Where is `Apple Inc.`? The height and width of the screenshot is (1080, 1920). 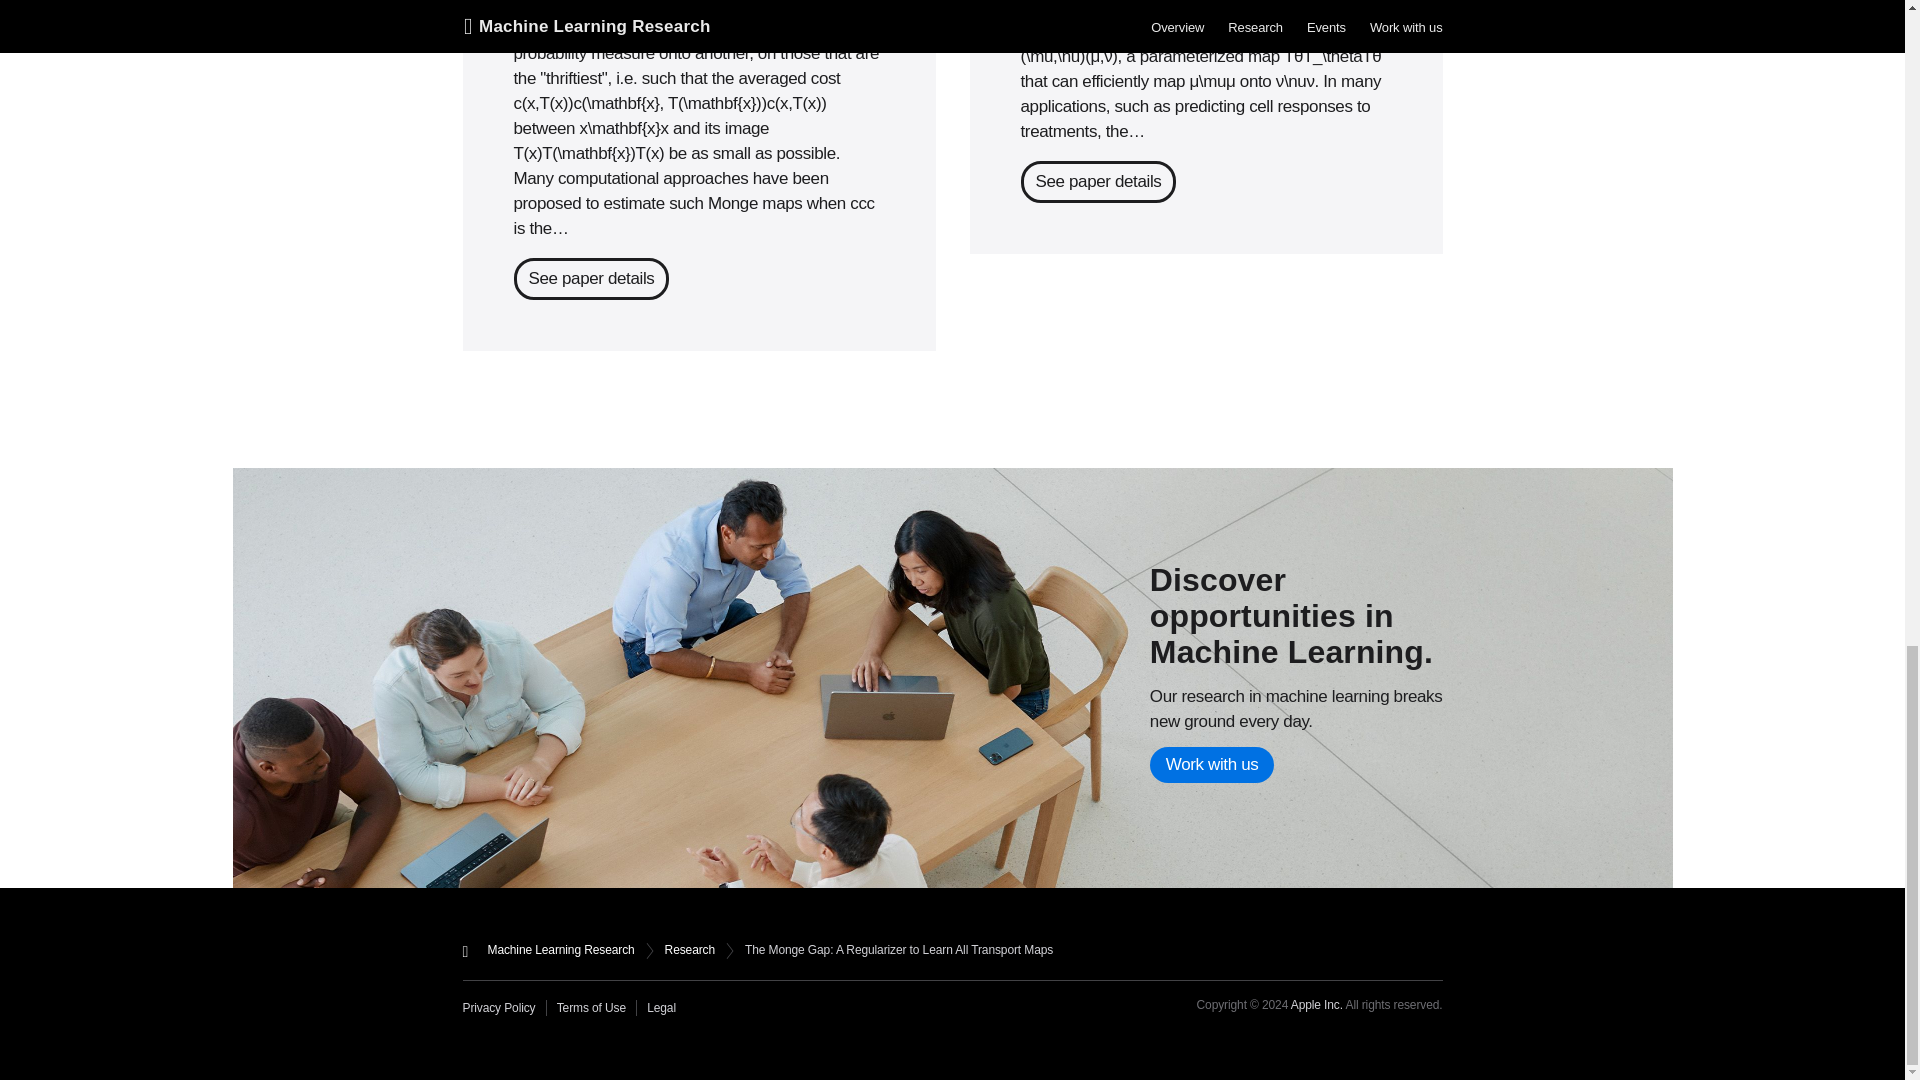 Apple Inc. is located at coordinates (1316, 1004).